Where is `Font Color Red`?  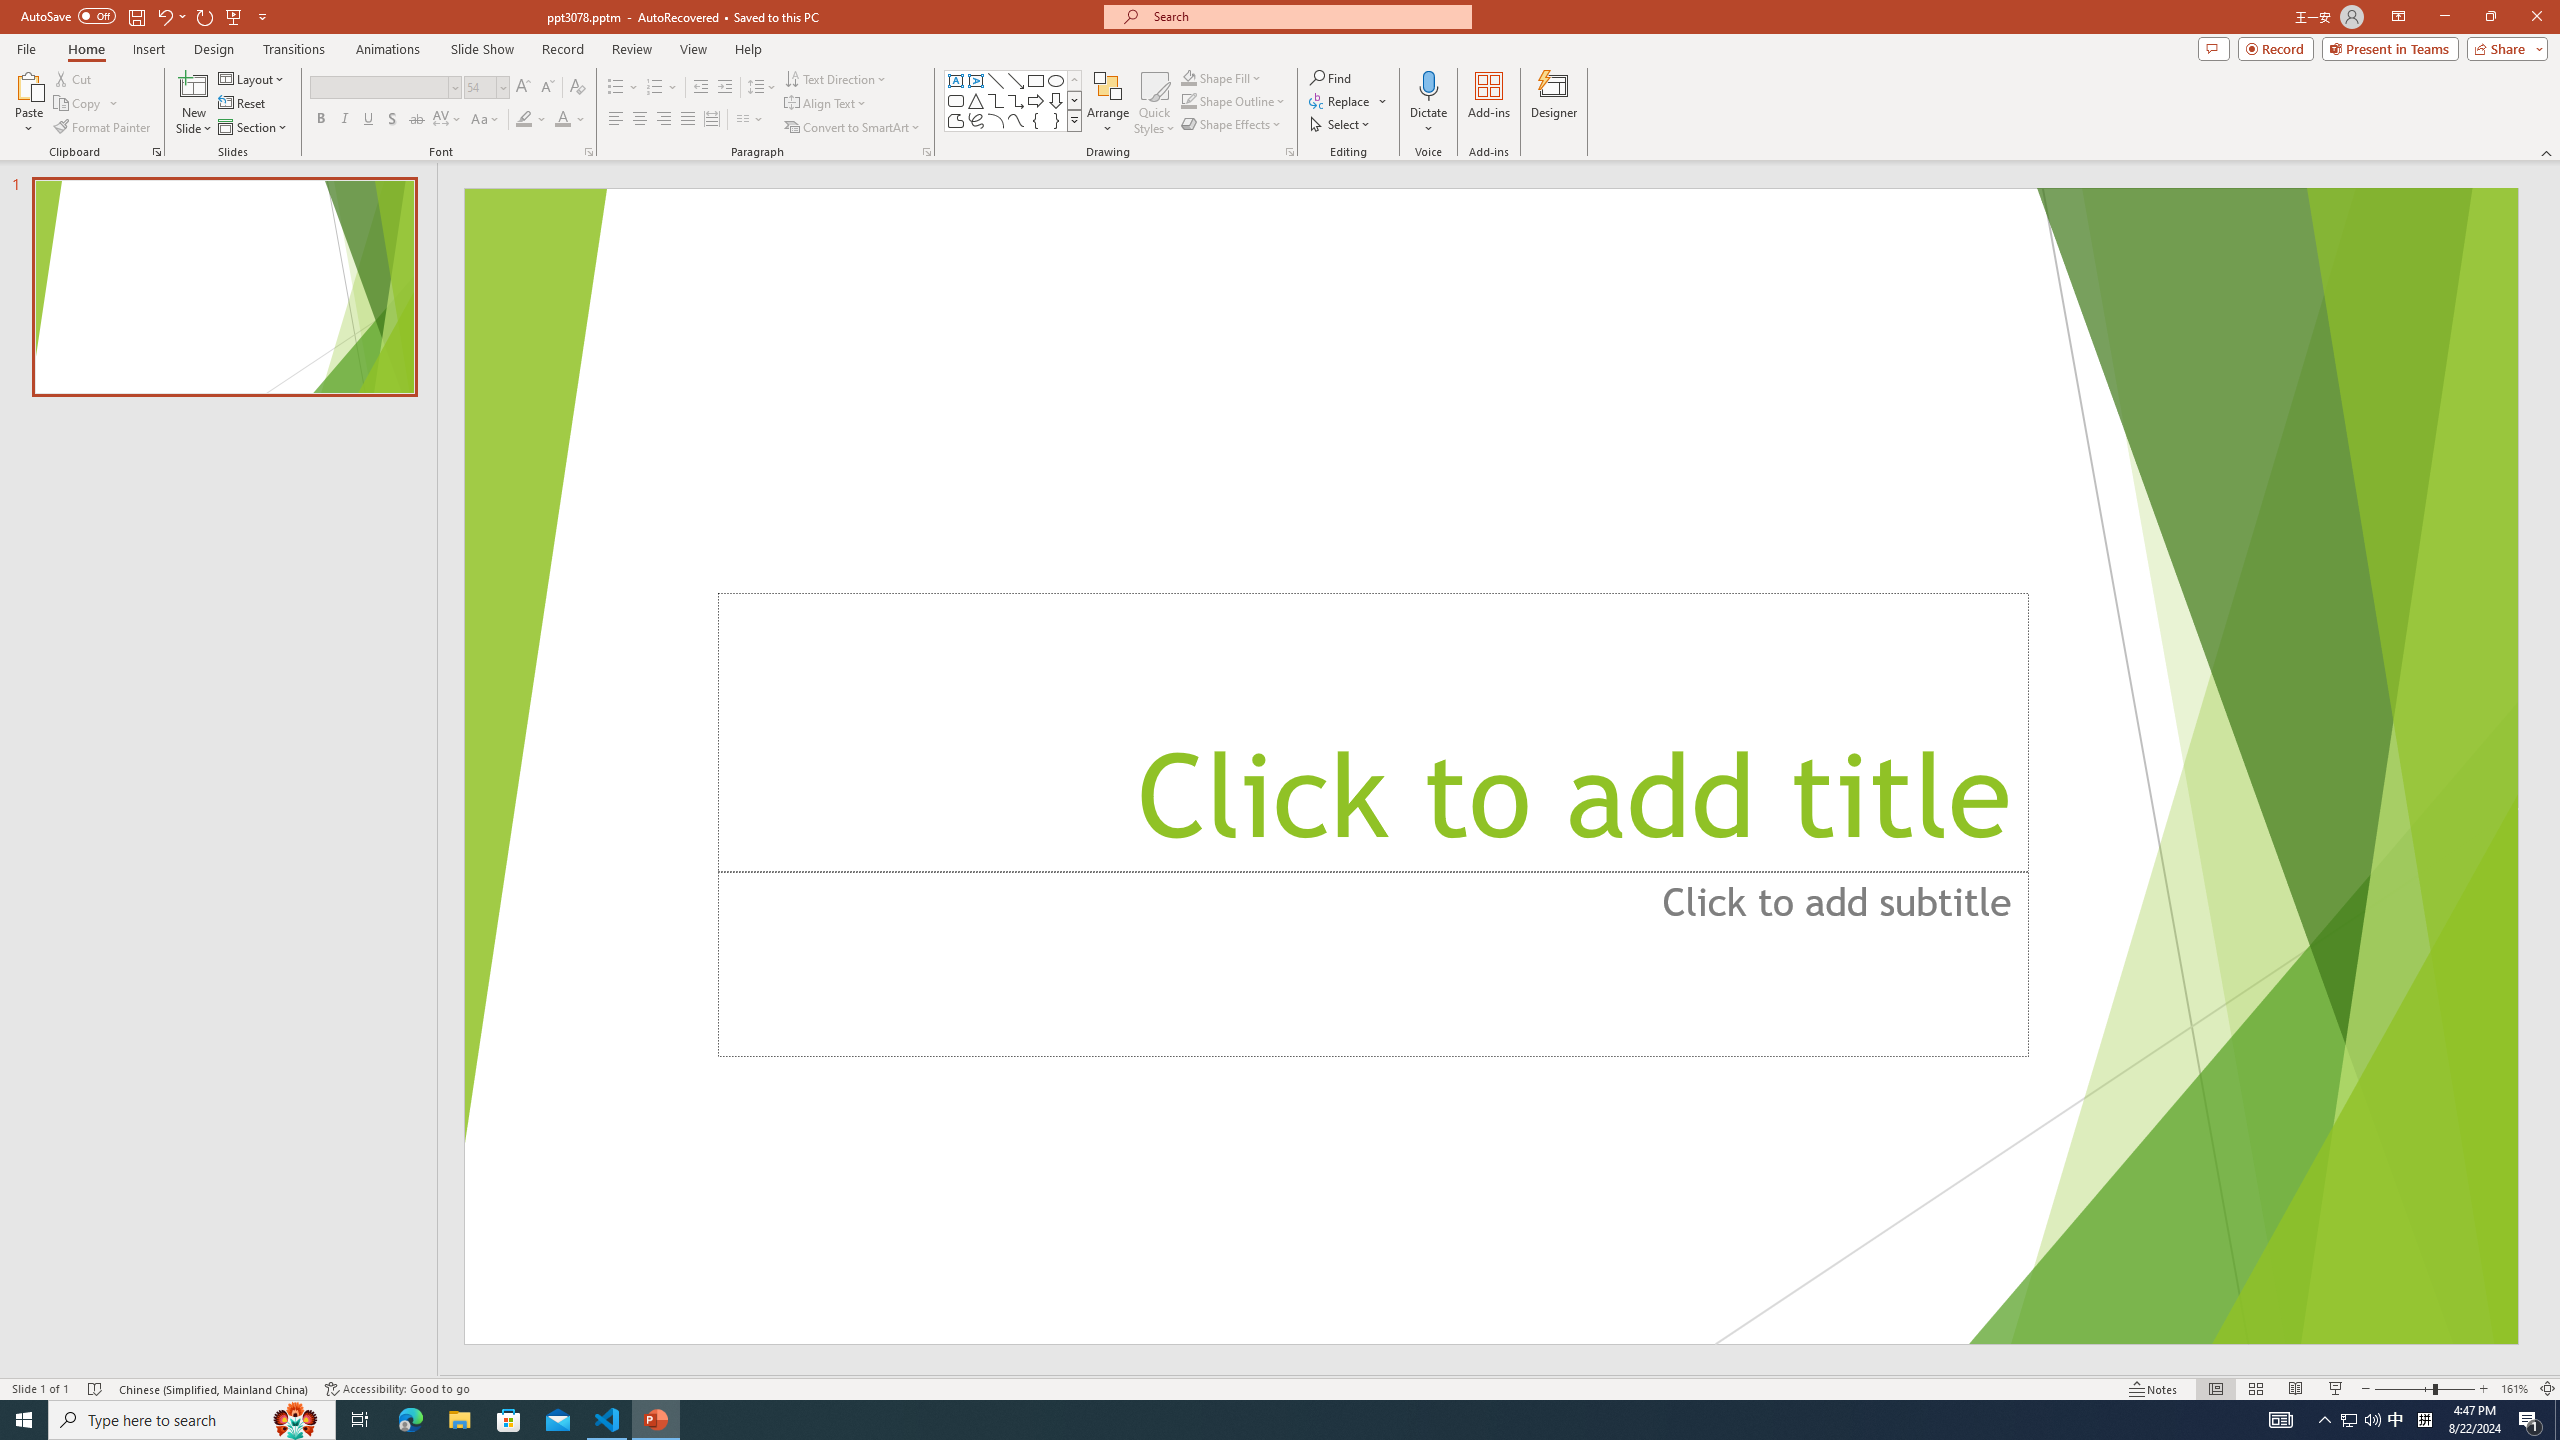 Font Color Red is located at coordinates (562, 120).